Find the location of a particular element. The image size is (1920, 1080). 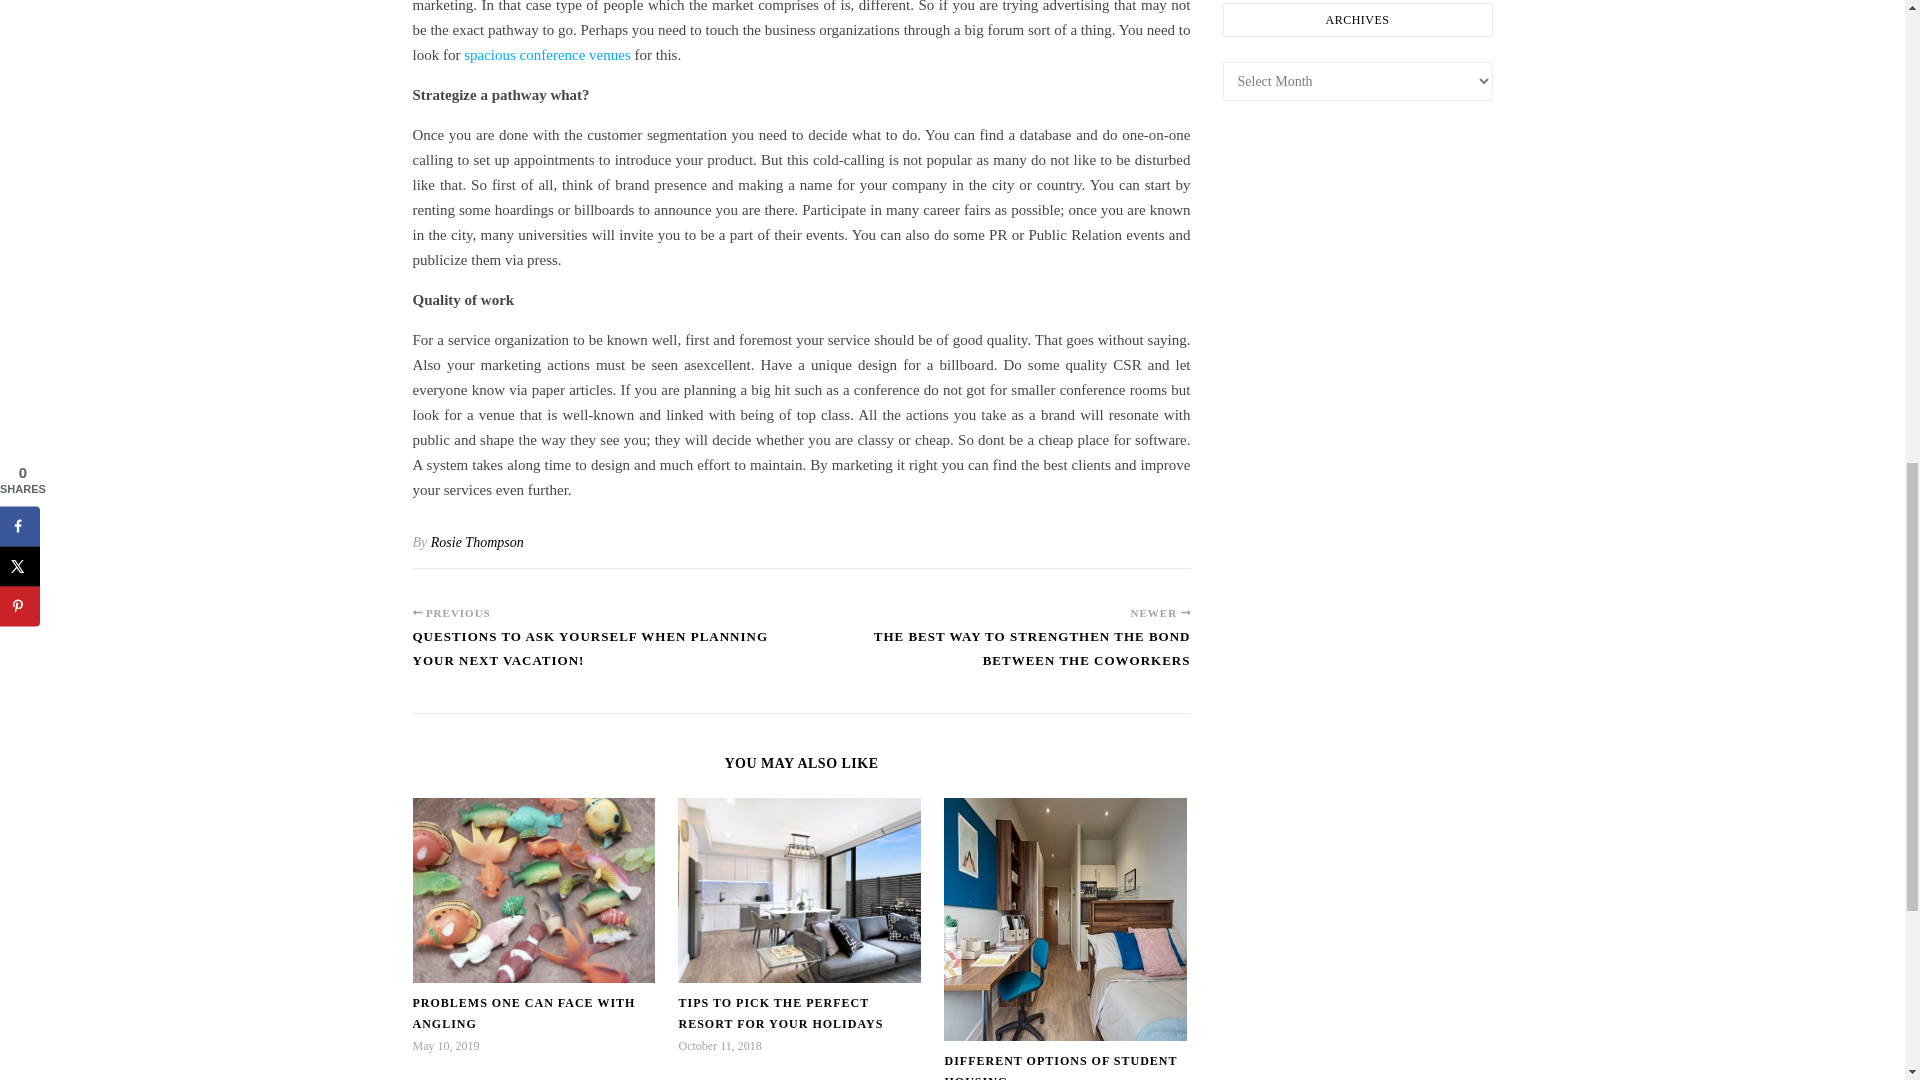

QUESTIONS TO ASK YOURSELF WHEN PLANNING YOUR NEXT VACATION! is located at coordinates (606, 658).